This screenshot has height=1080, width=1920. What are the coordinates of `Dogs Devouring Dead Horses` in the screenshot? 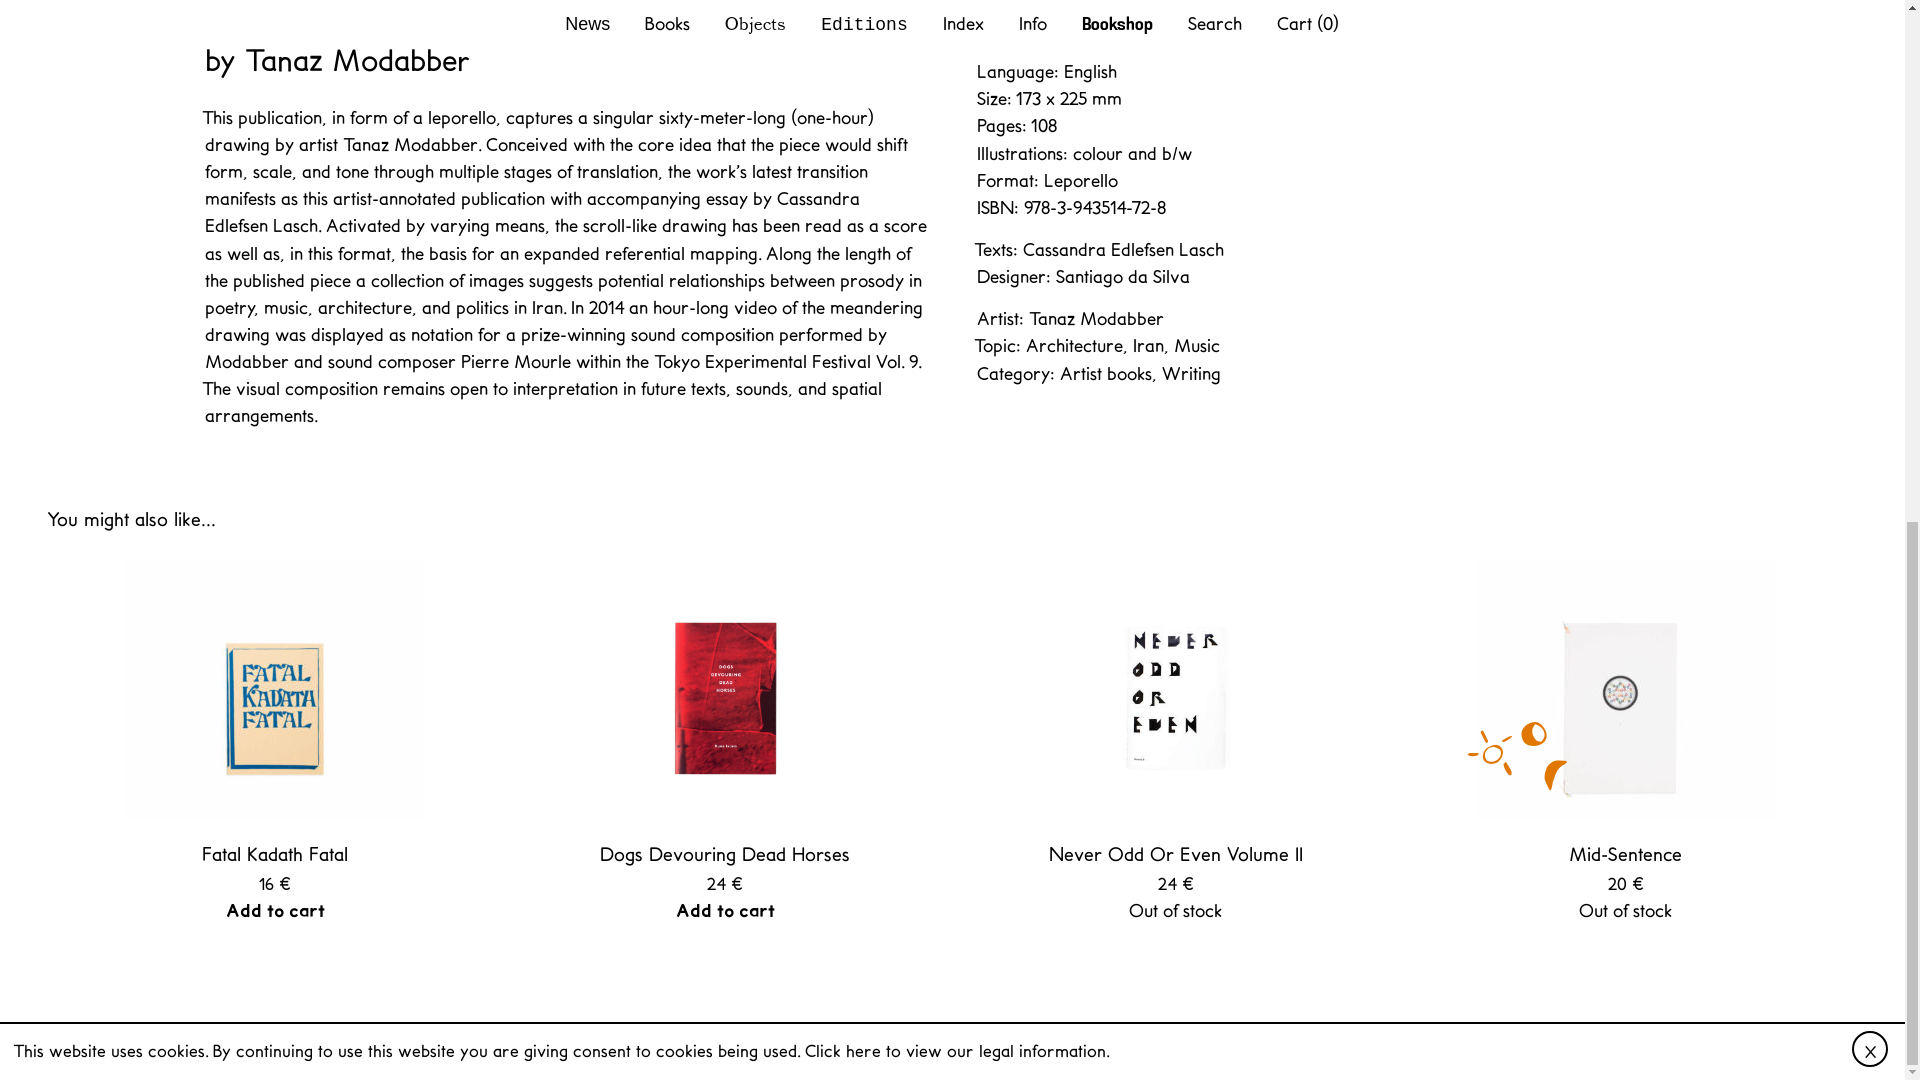 It's located at (724, 714).